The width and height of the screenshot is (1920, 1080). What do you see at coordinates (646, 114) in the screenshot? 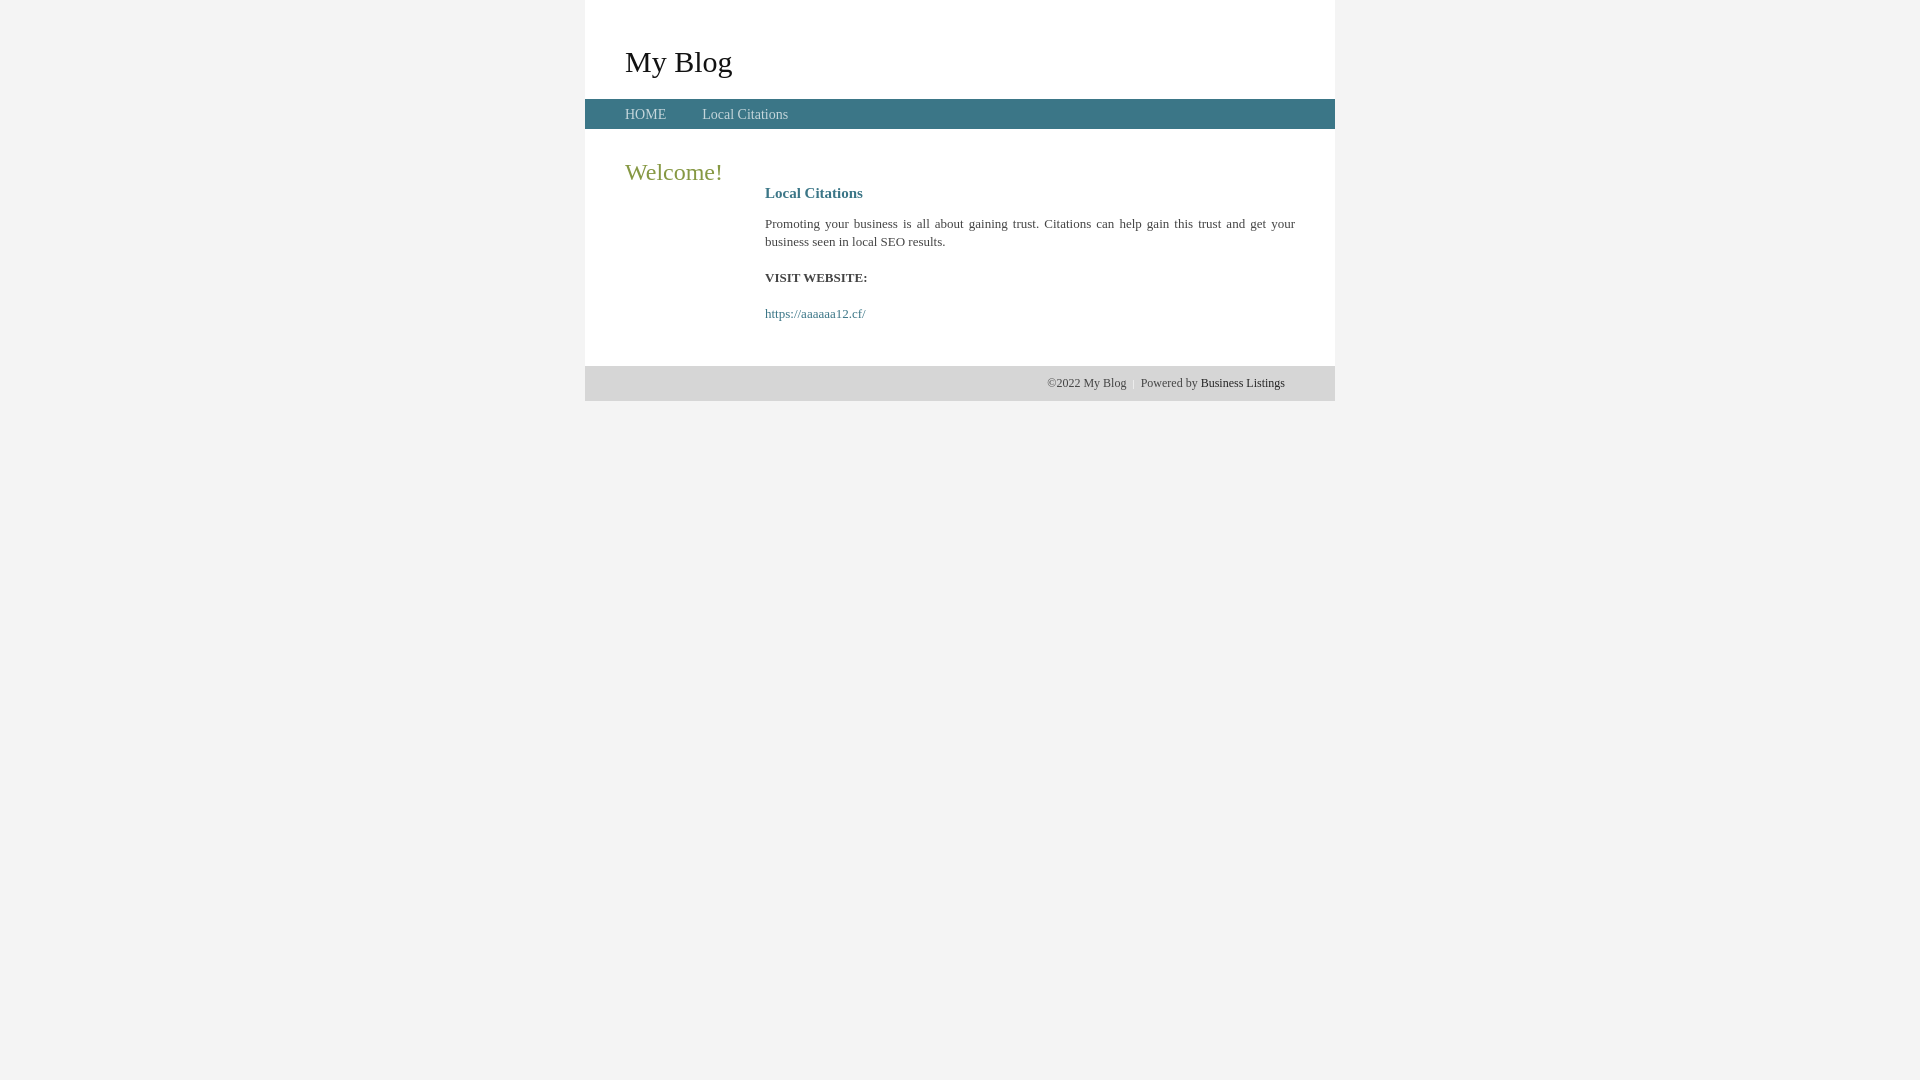
I see `HOME` at bounding box center [646, 114].